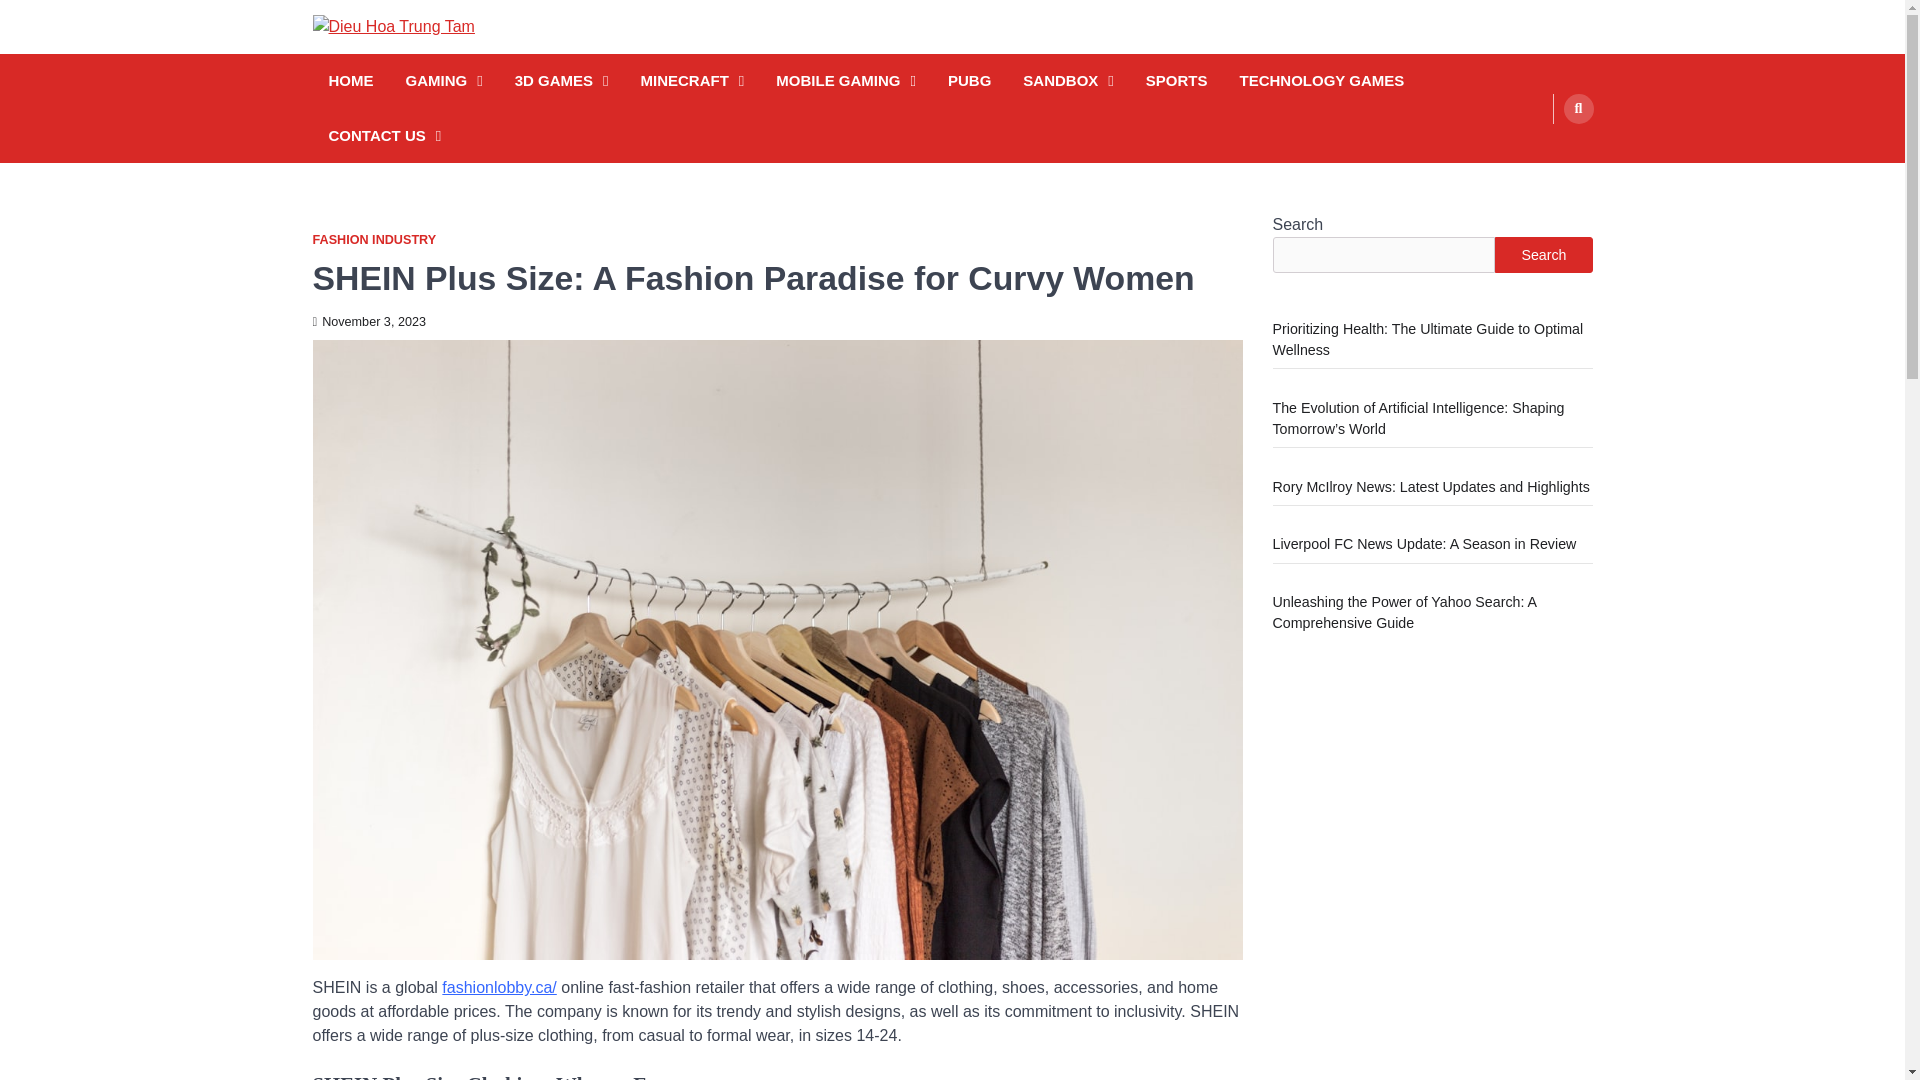 Image resolution: width=1920 pixels, height=1080 pixels. What do you see at coordinates (368, 322) in the screenshot?
I see `November 3, 2023` at bounding box center [368, 322].